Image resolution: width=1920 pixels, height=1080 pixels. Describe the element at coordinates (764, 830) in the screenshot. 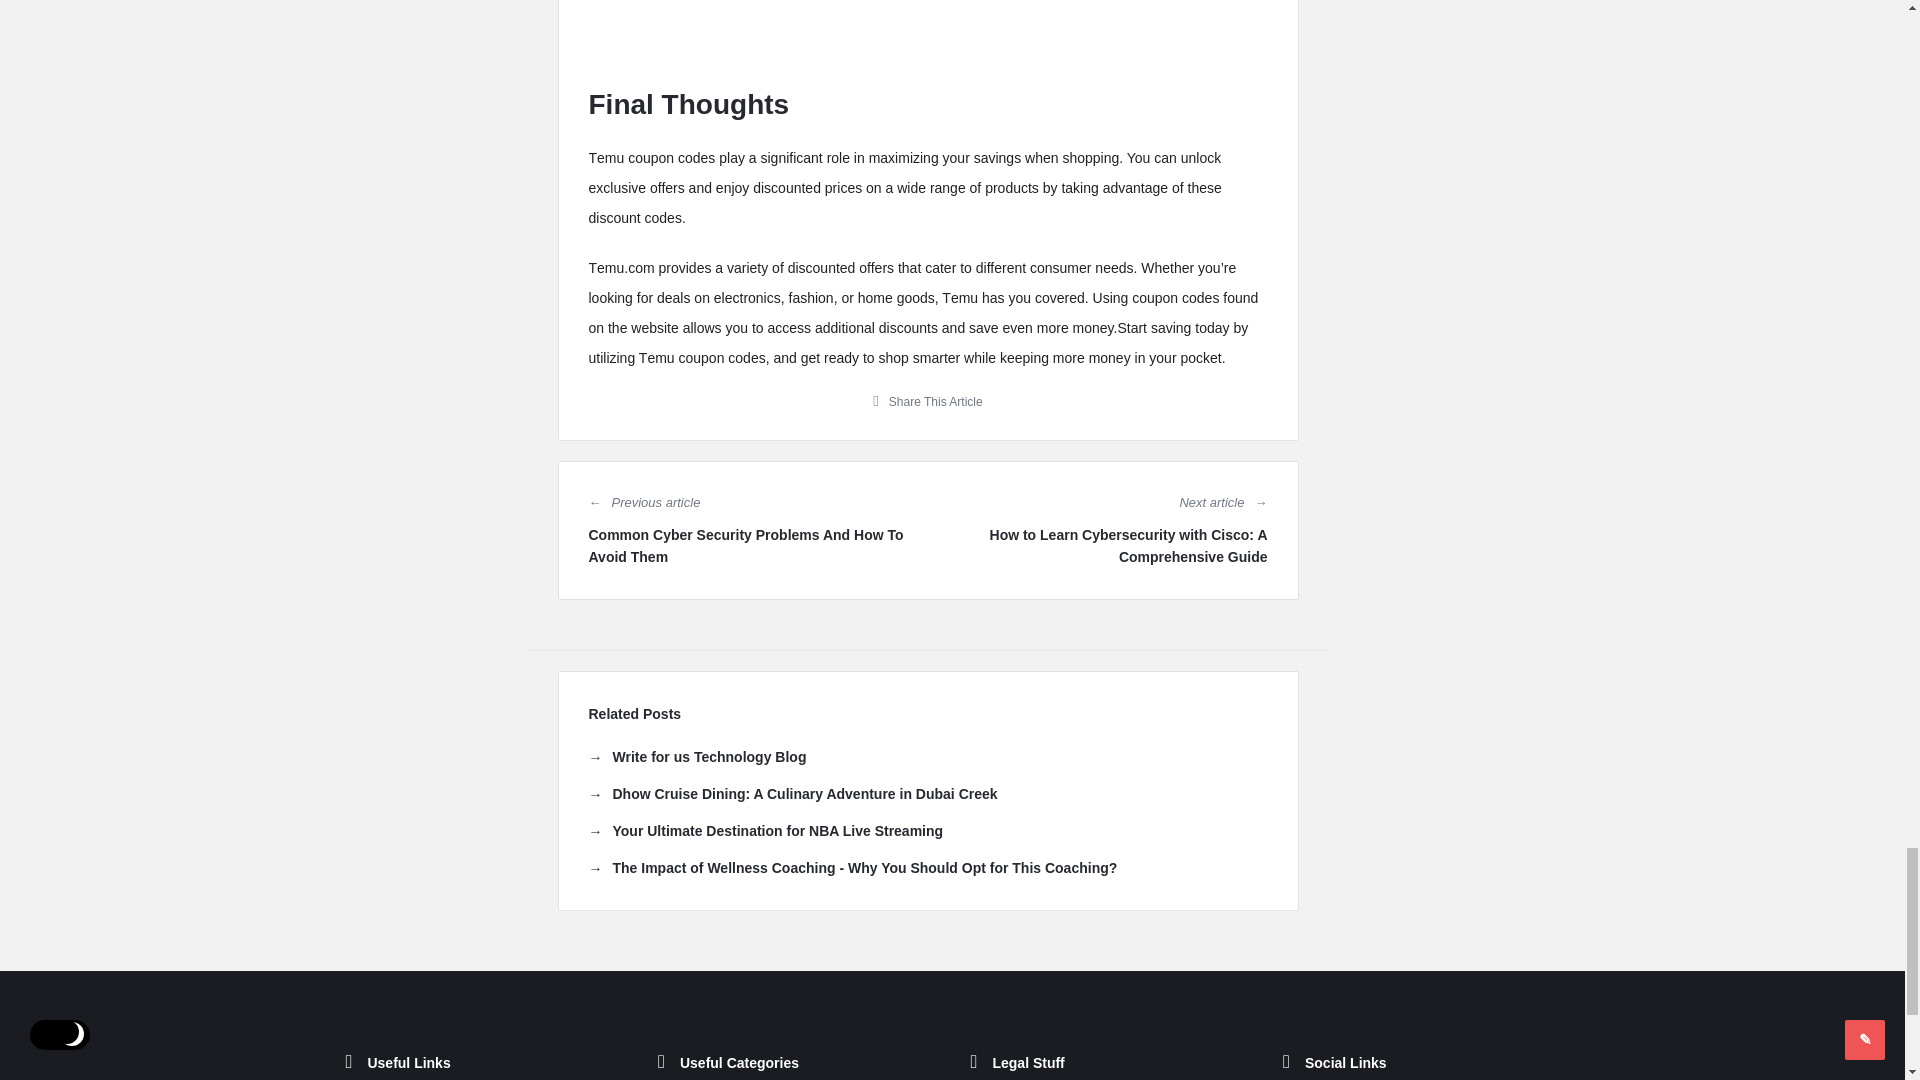

I see `Your Ultimate Destination for NBA Live Streaming` at that location.